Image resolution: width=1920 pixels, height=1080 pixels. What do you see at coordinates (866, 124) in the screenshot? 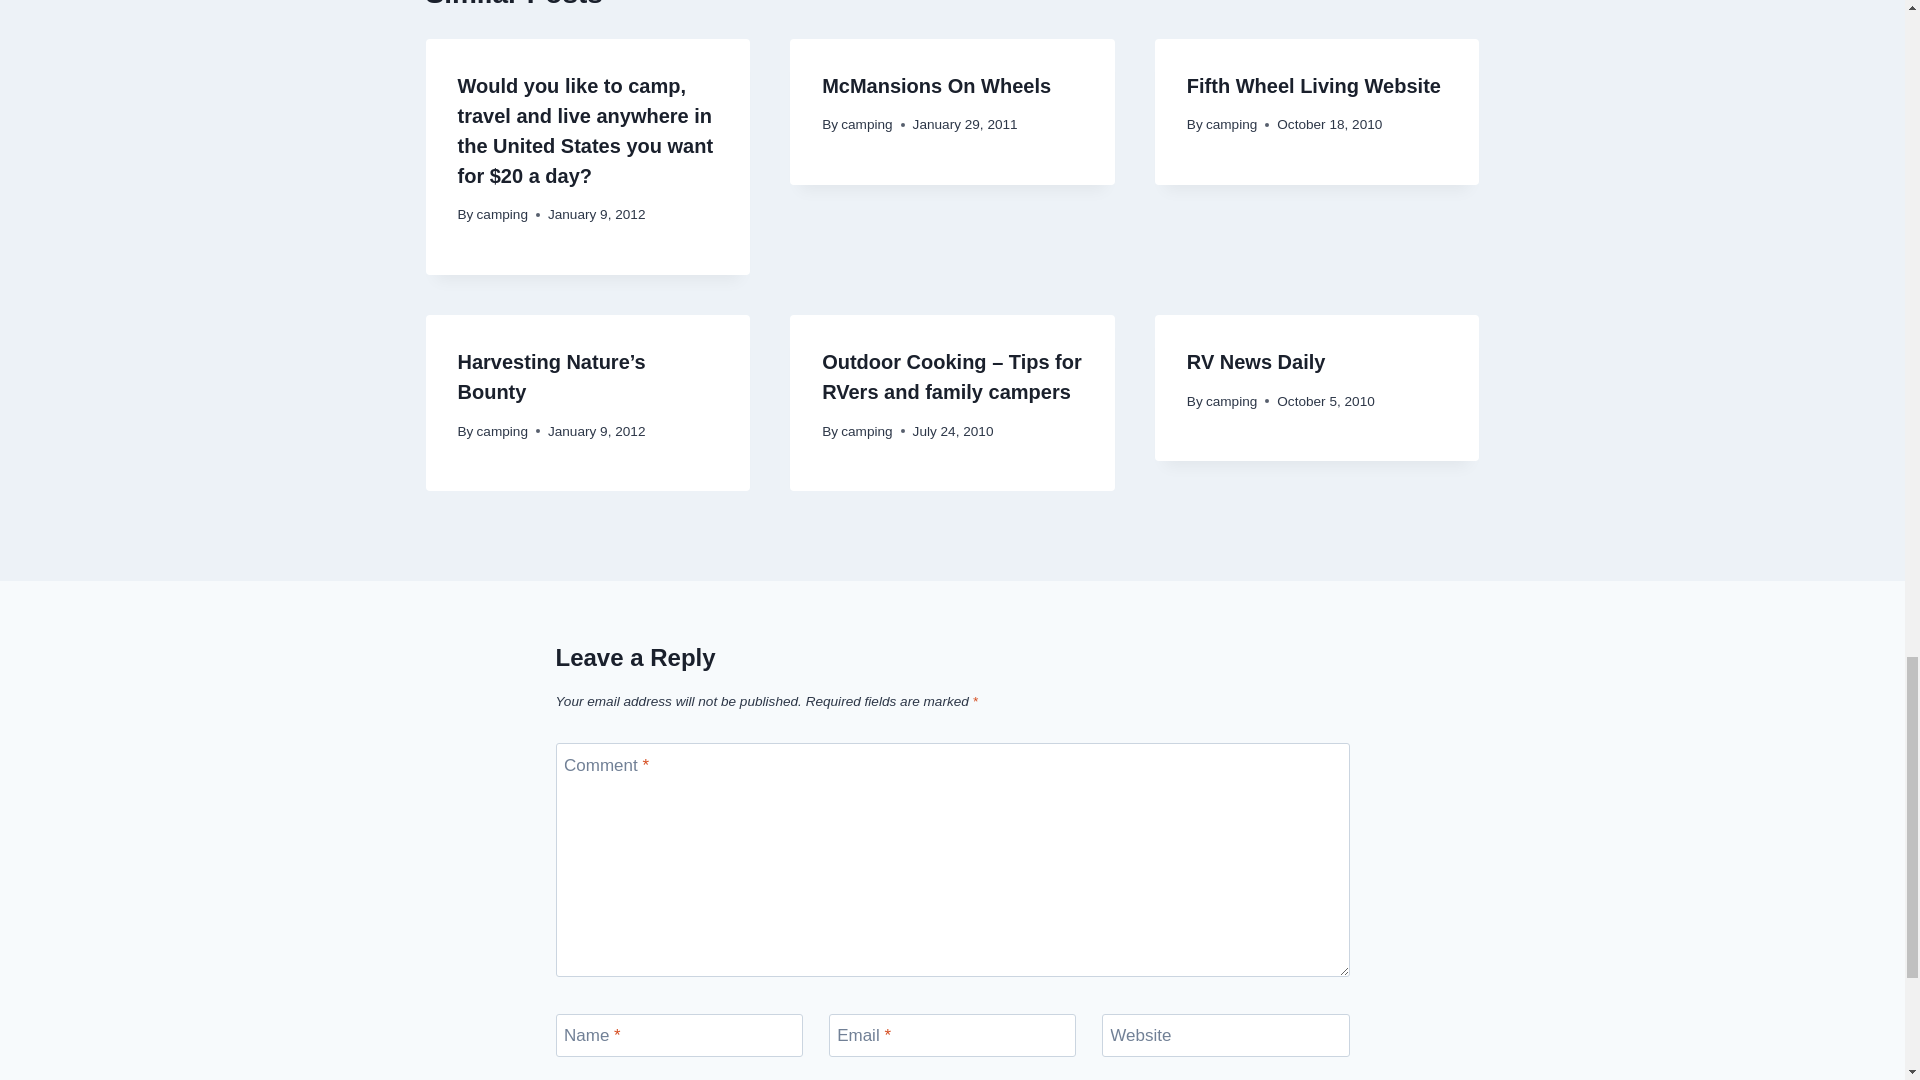
I see `camping` at bounding box center [866, 124].